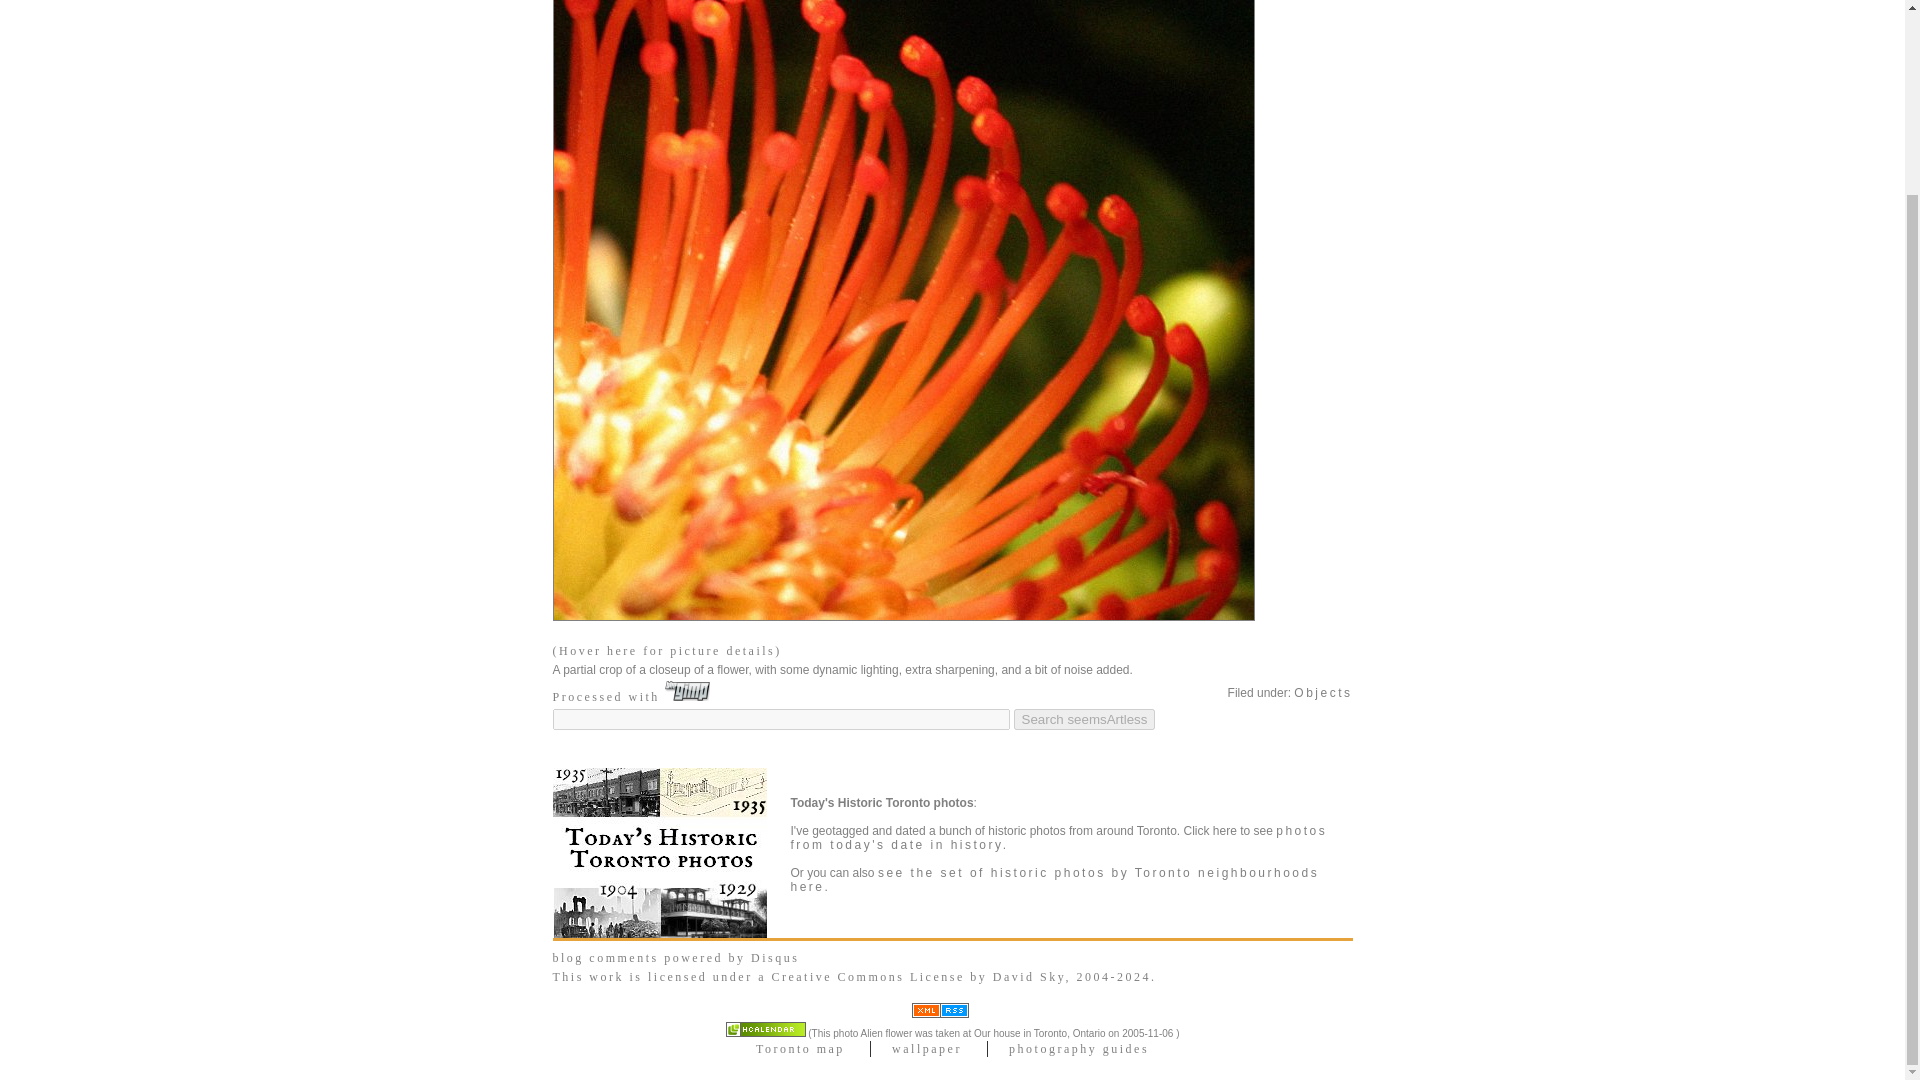 This screenshot has height=1080, width=1920. What do you see at coordinates (766, 1028) in the screenshot?
I see `This page includes microformat data` at bounding box center [766, 1028].